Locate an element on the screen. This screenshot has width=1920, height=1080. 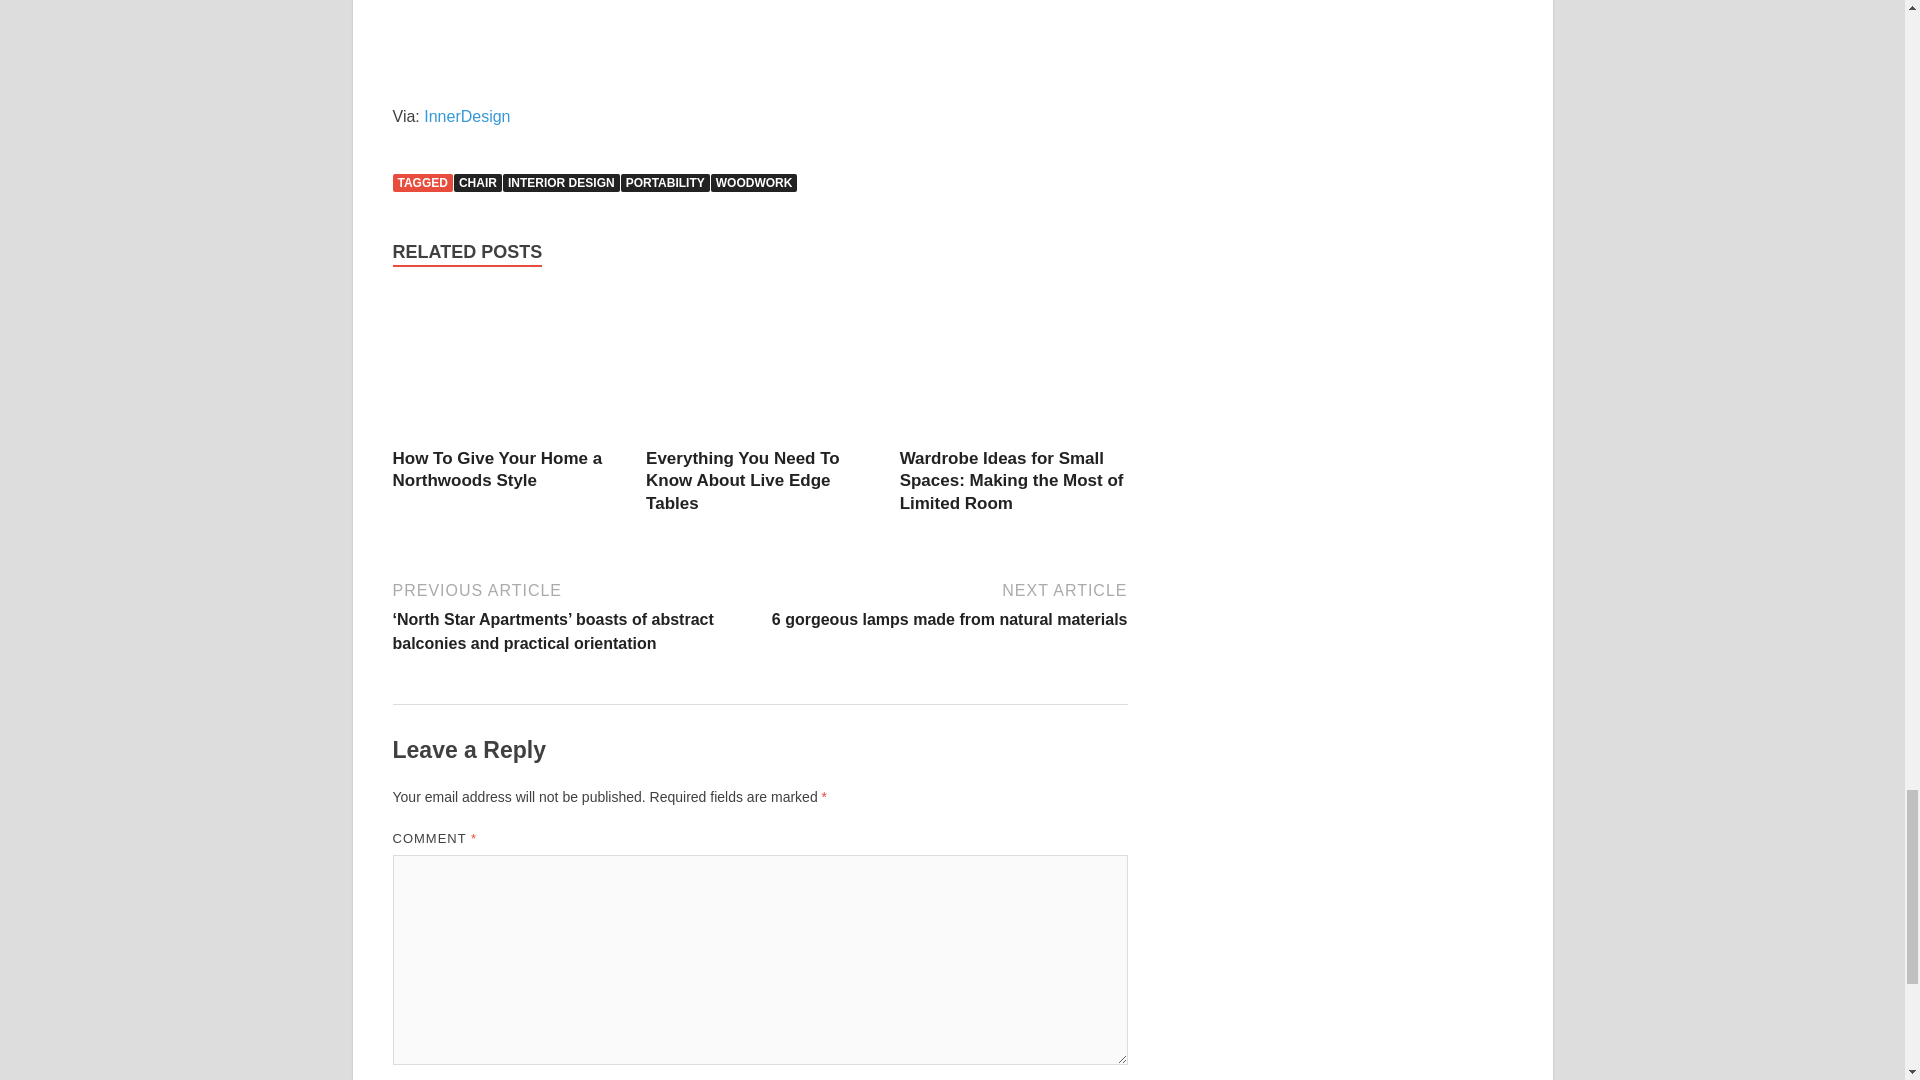
Everything You Need To Know About Live Edge Tables is located at coordinates (742, 480).